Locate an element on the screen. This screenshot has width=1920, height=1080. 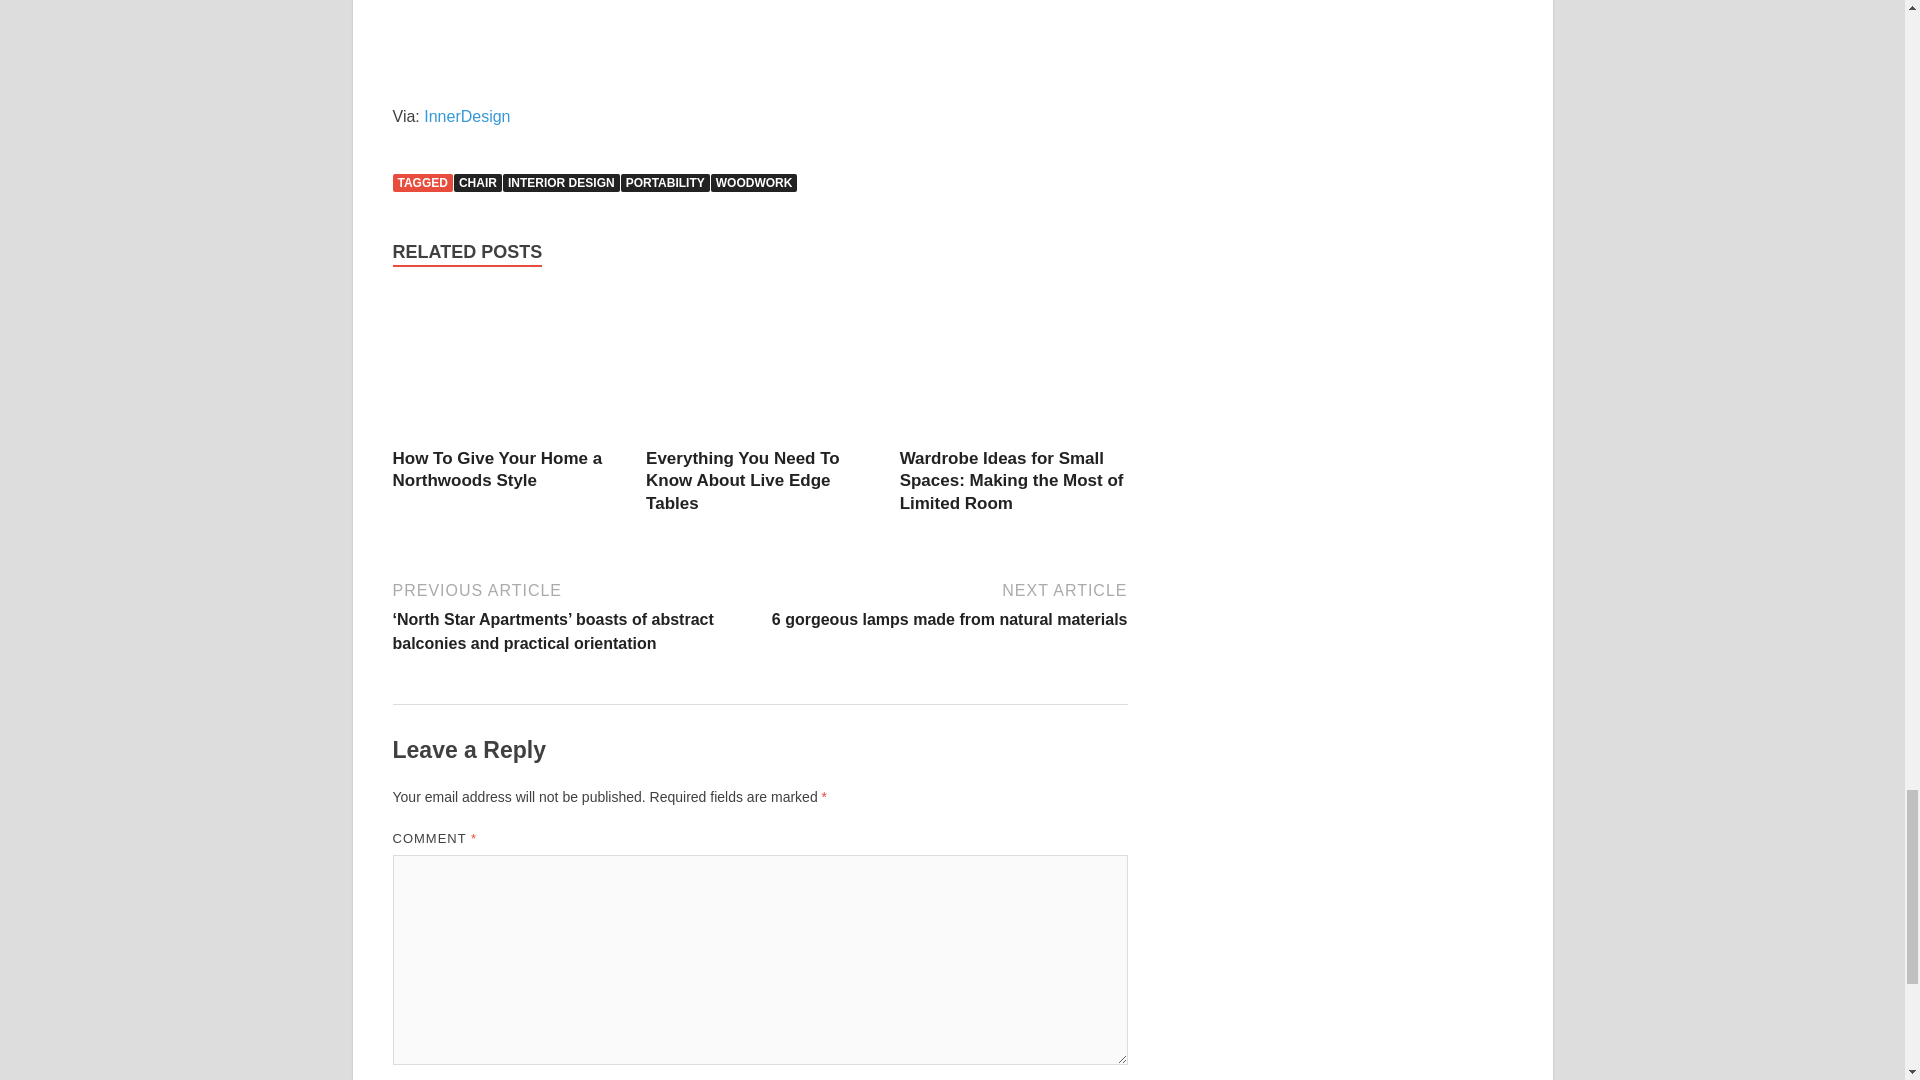
Everything You Need To Know About Live Edge Tables is located at coordinates (742, 480).